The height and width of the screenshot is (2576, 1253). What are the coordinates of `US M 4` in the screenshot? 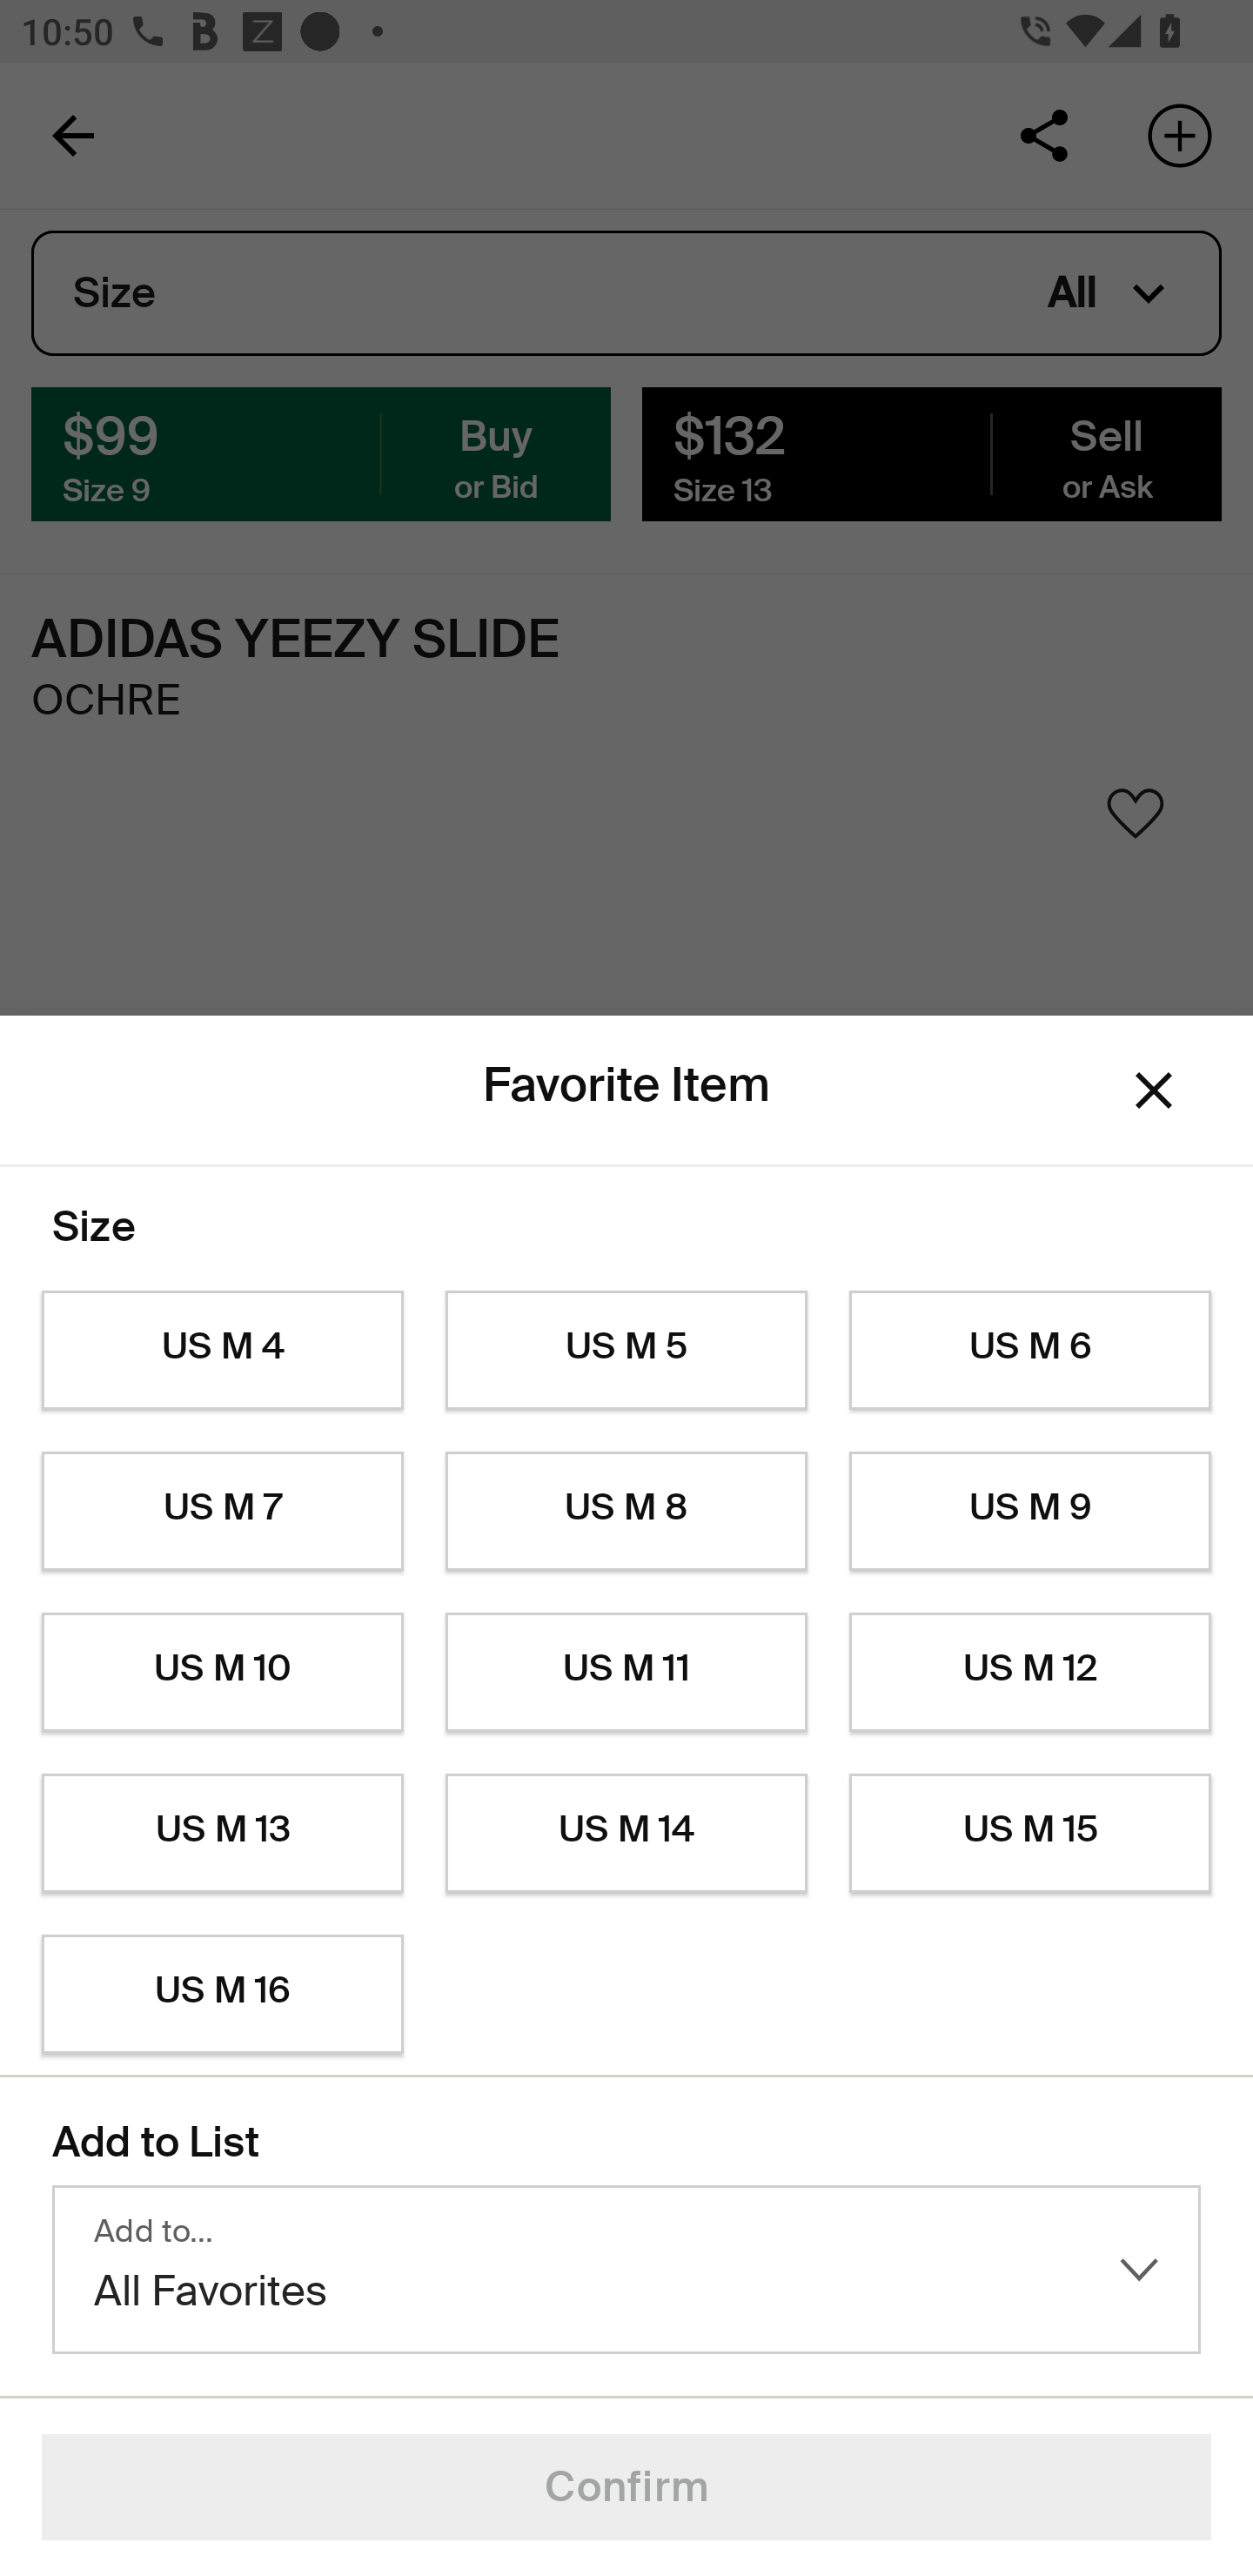 It's located at (222, 1351).